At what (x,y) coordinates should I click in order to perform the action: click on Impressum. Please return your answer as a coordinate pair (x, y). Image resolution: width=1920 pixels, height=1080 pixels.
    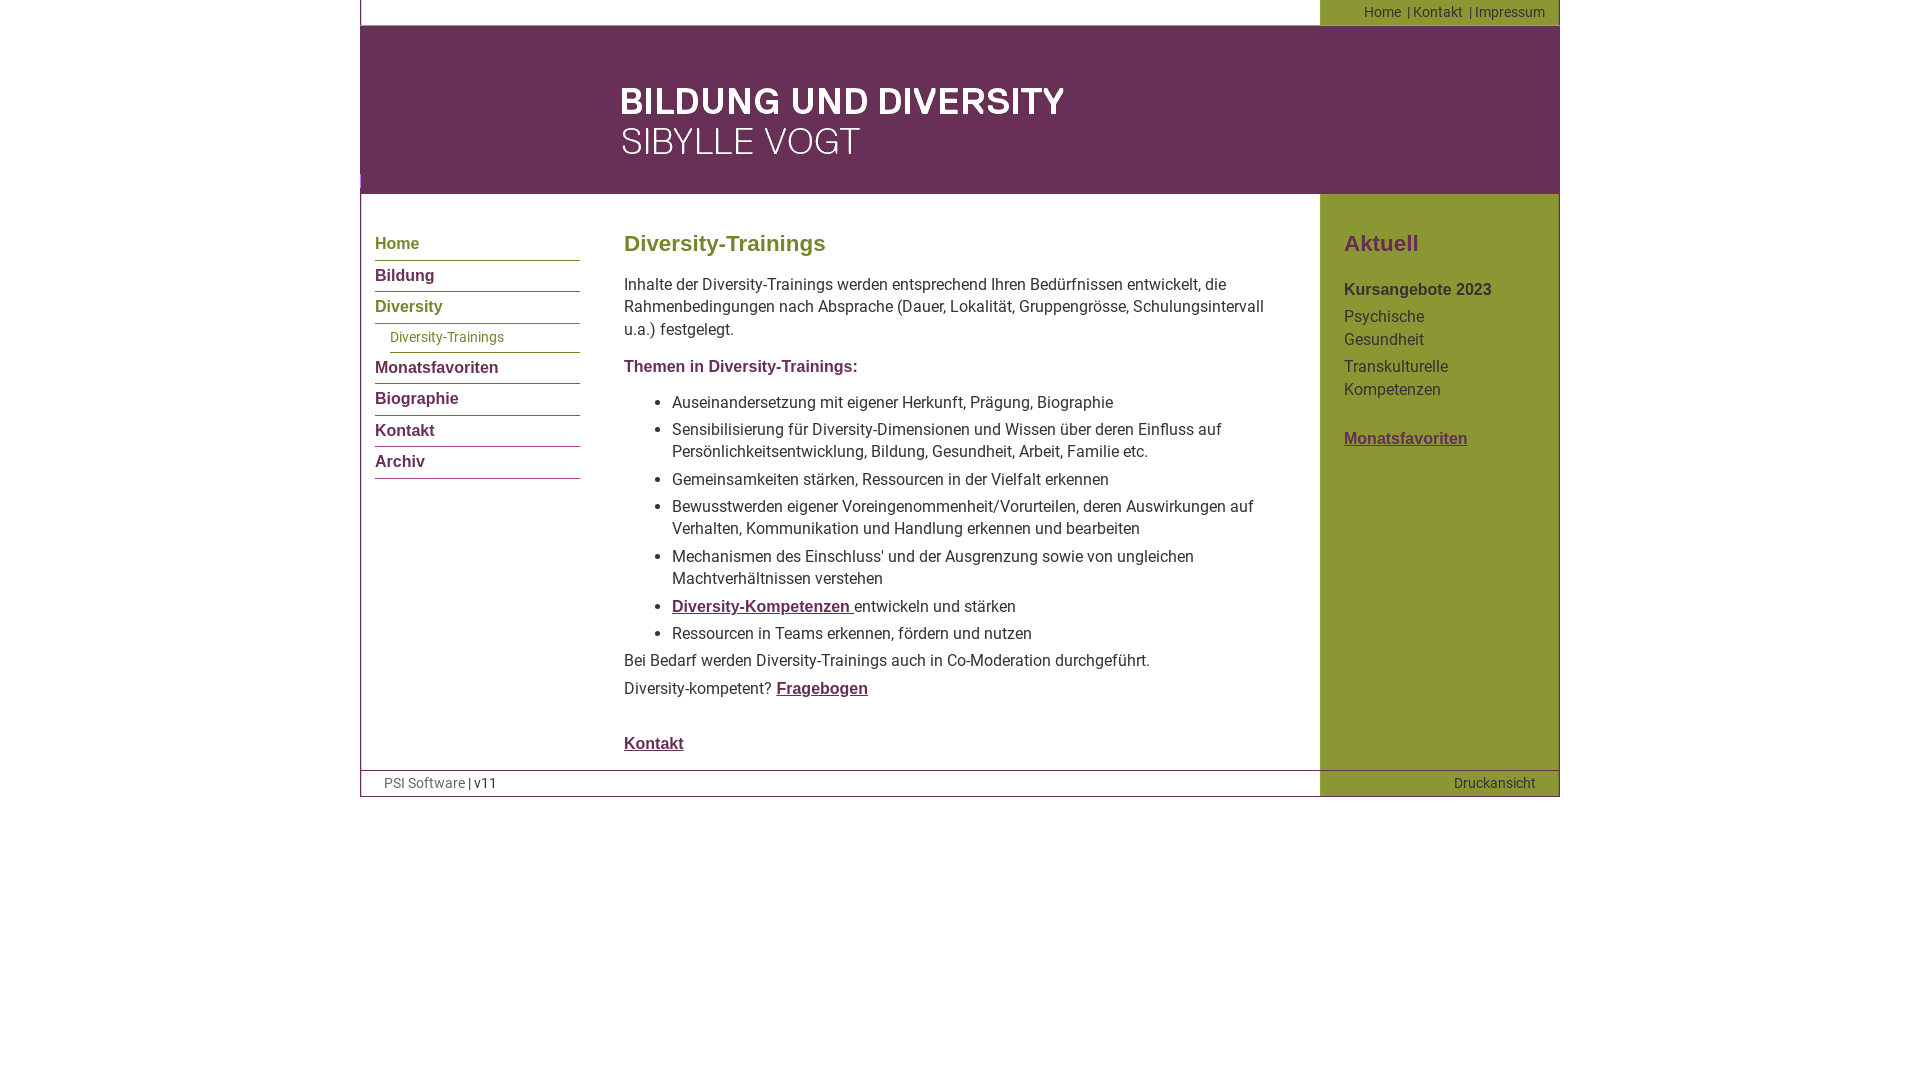
    Looking at the image, I should click on (1510, 12).